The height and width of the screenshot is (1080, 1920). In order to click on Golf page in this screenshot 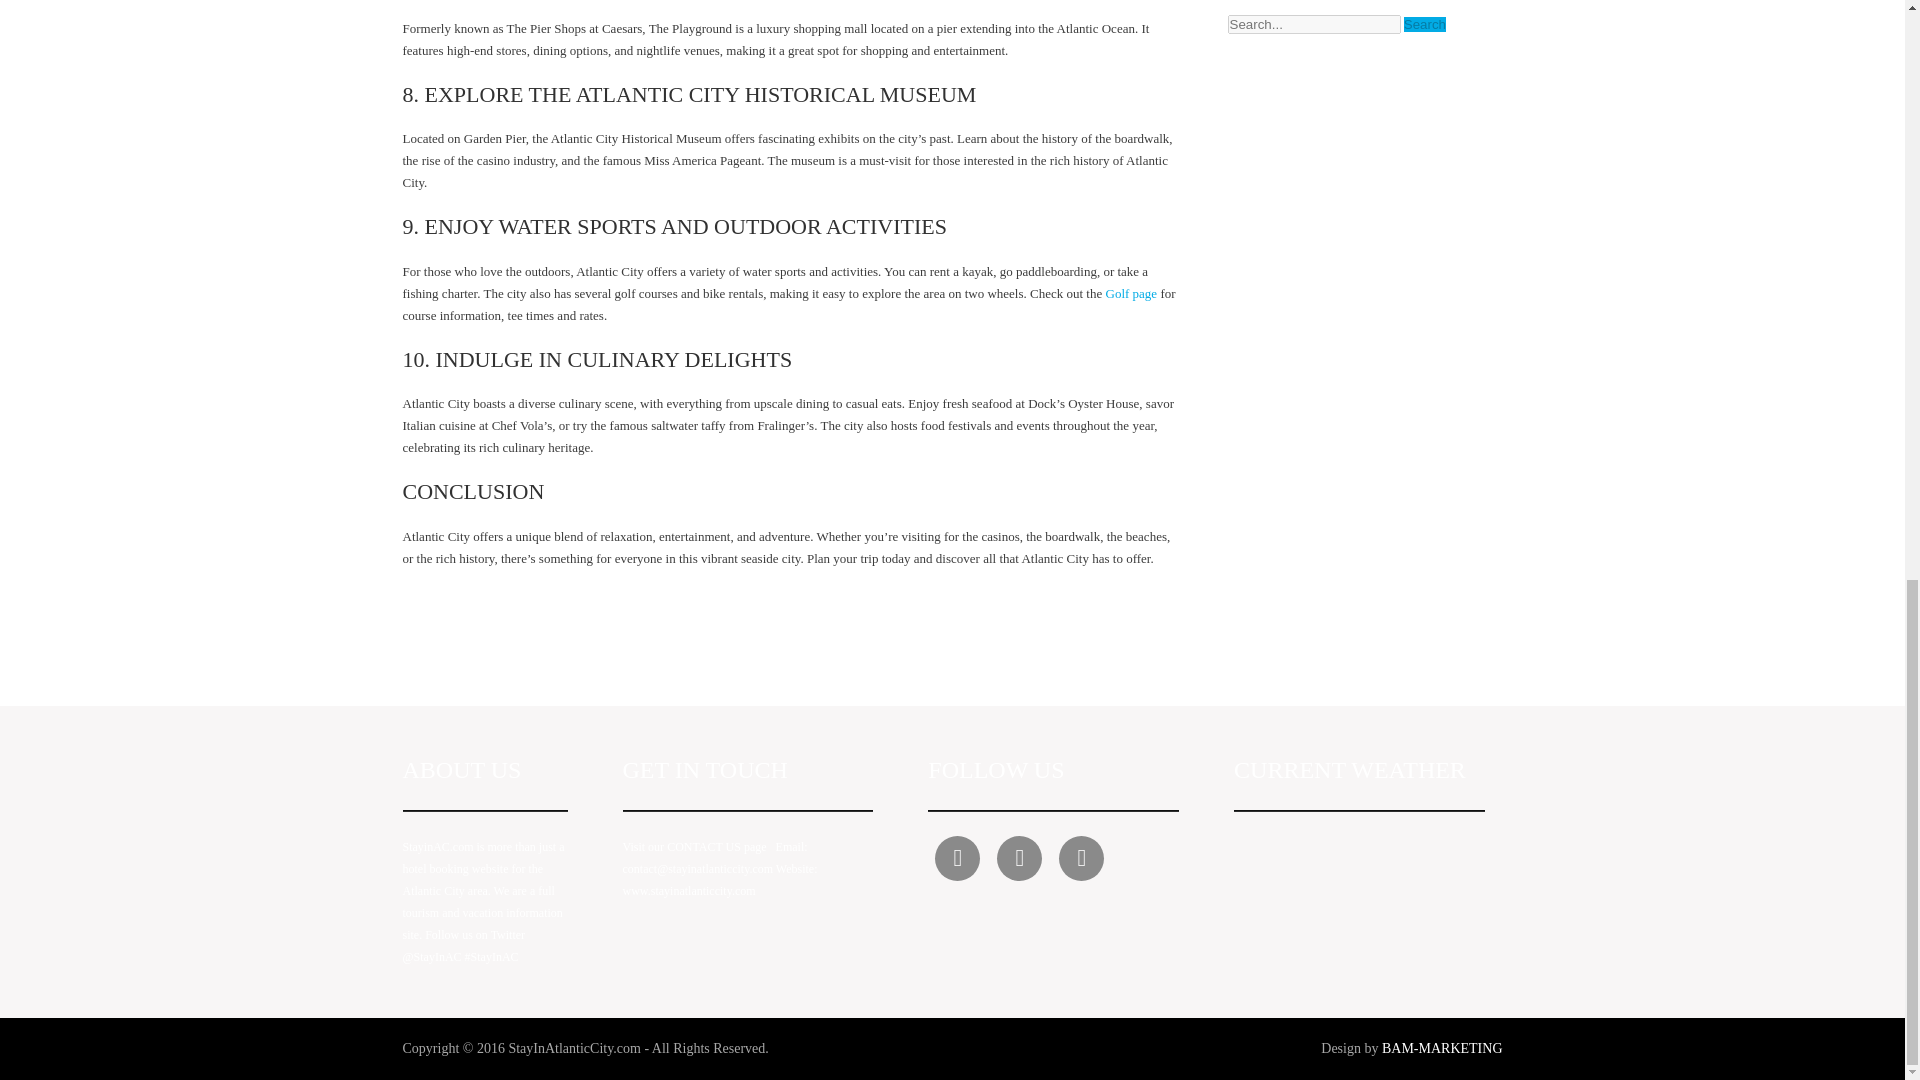, I will do `click(1133, 294)`.